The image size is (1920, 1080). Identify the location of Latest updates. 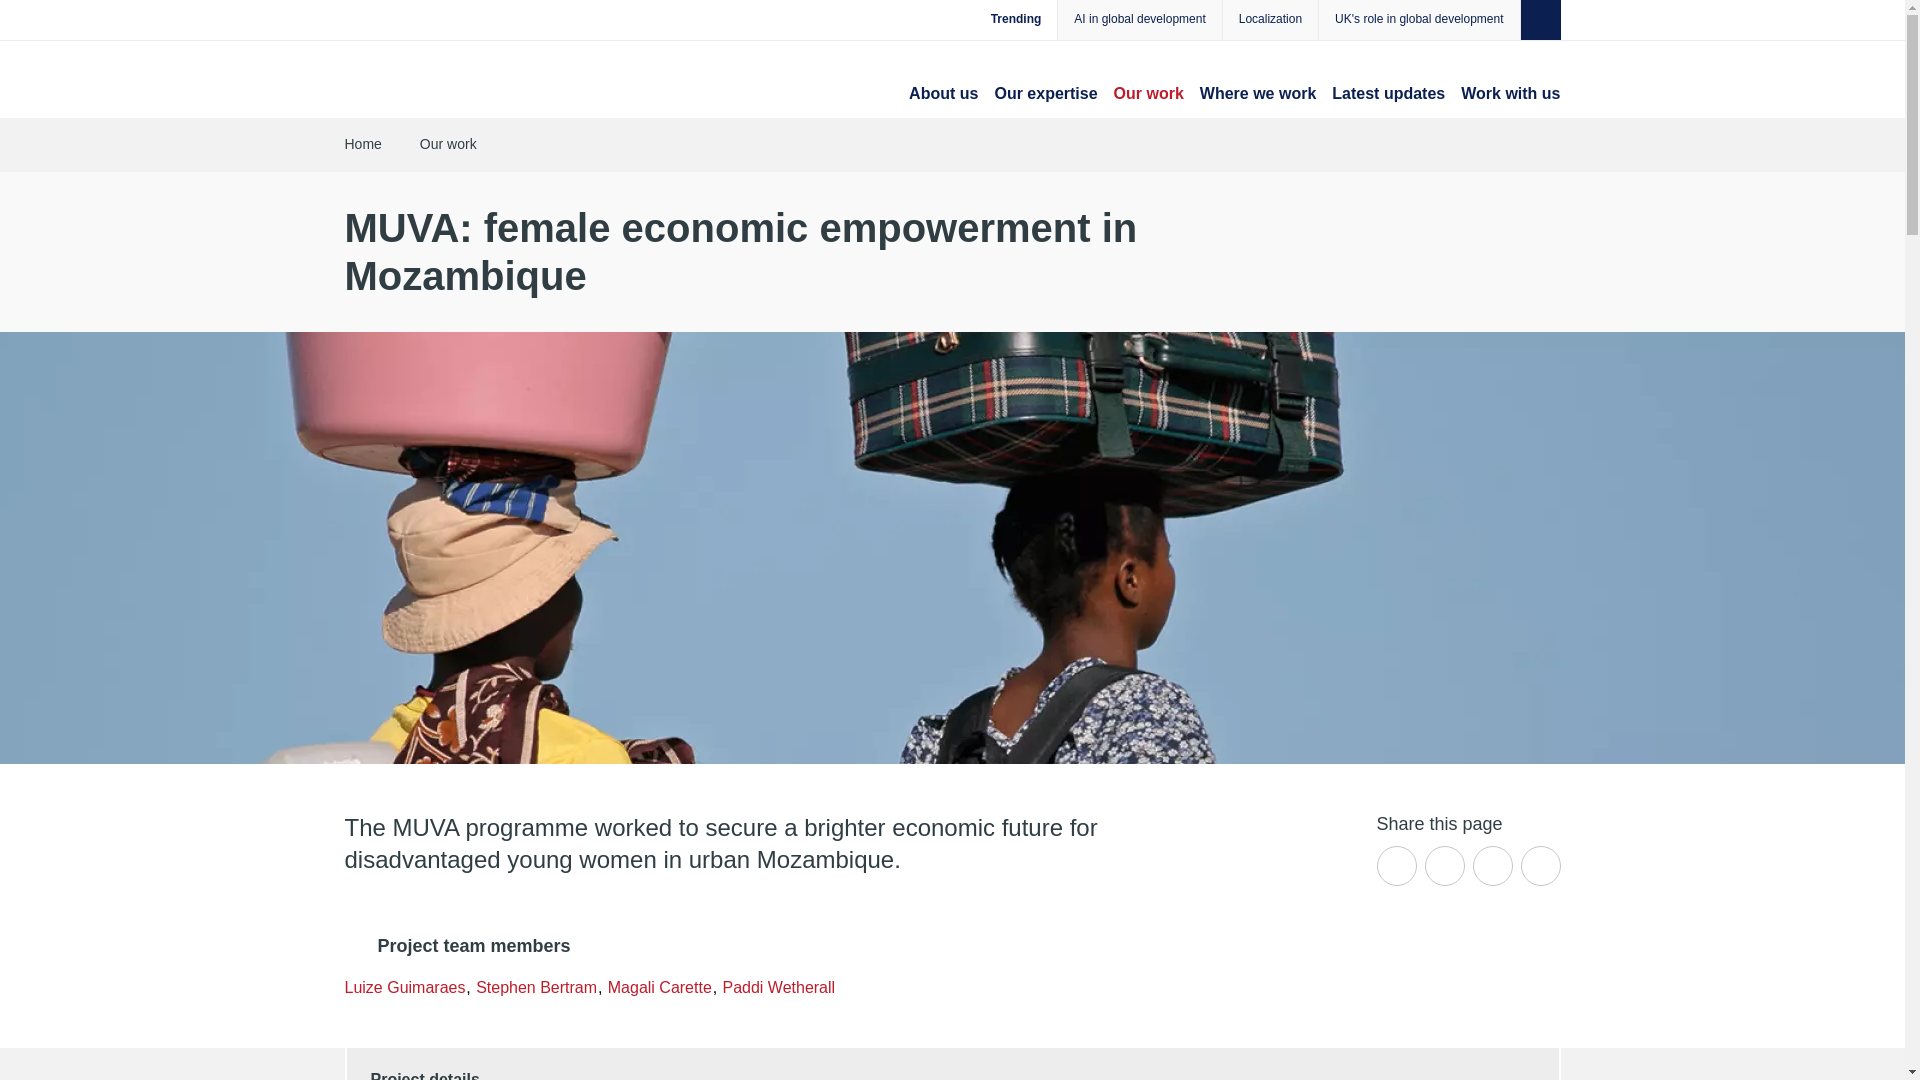
(1388, 93).